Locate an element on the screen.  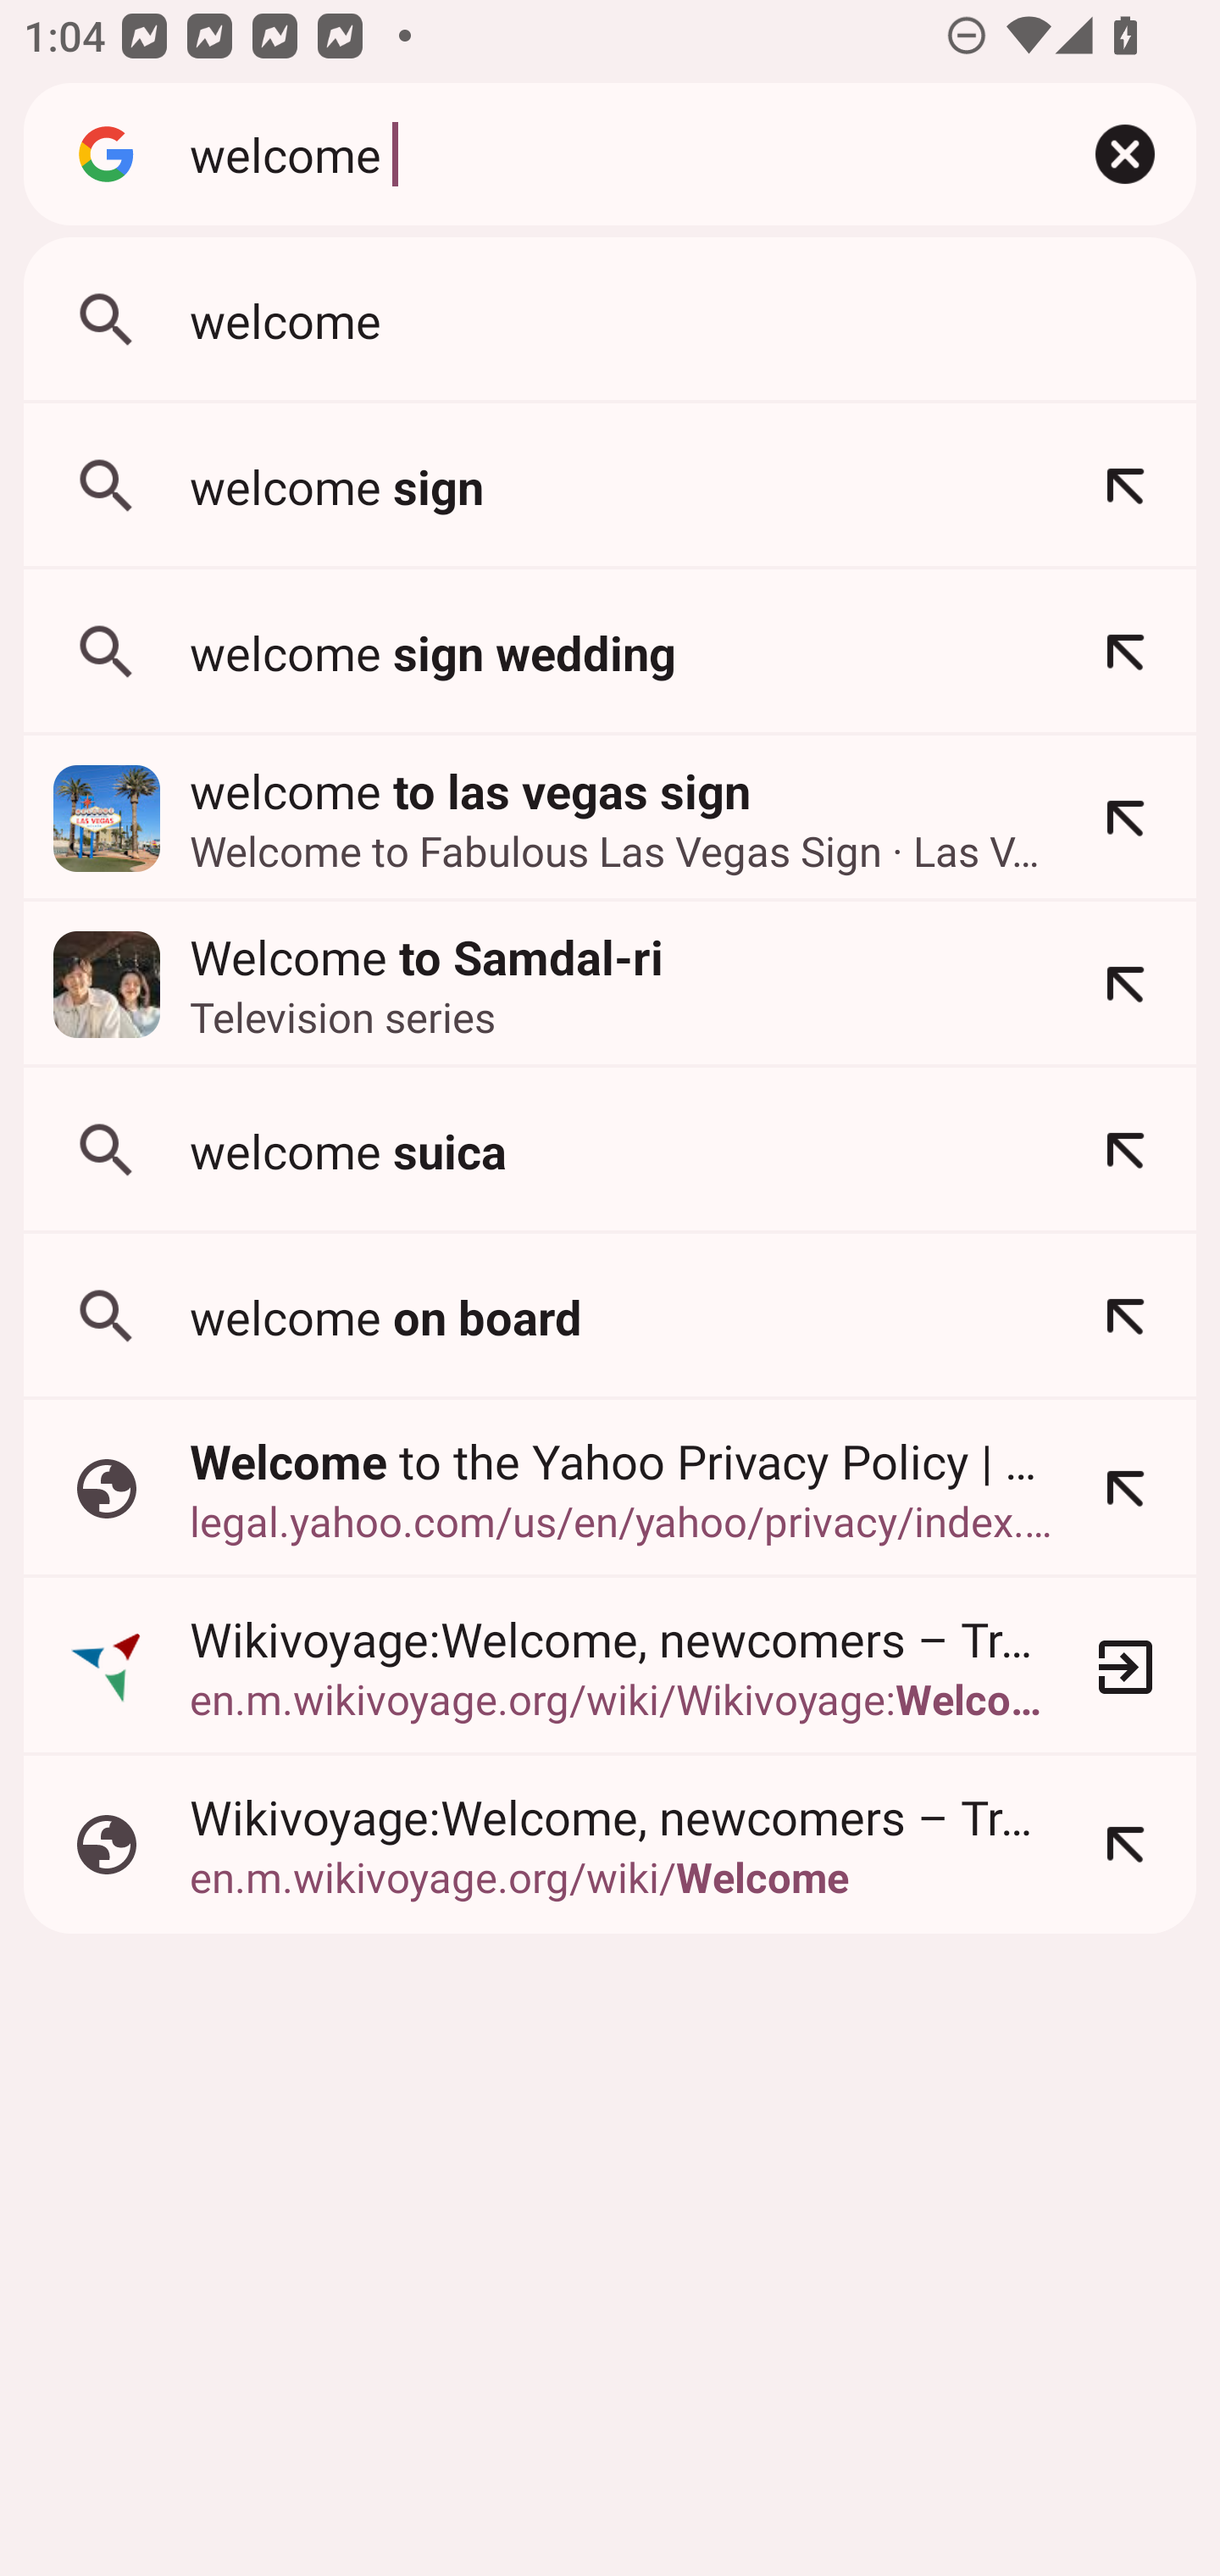
welcome suica Refine: welcome suica is located at coordinates (610, 1150).